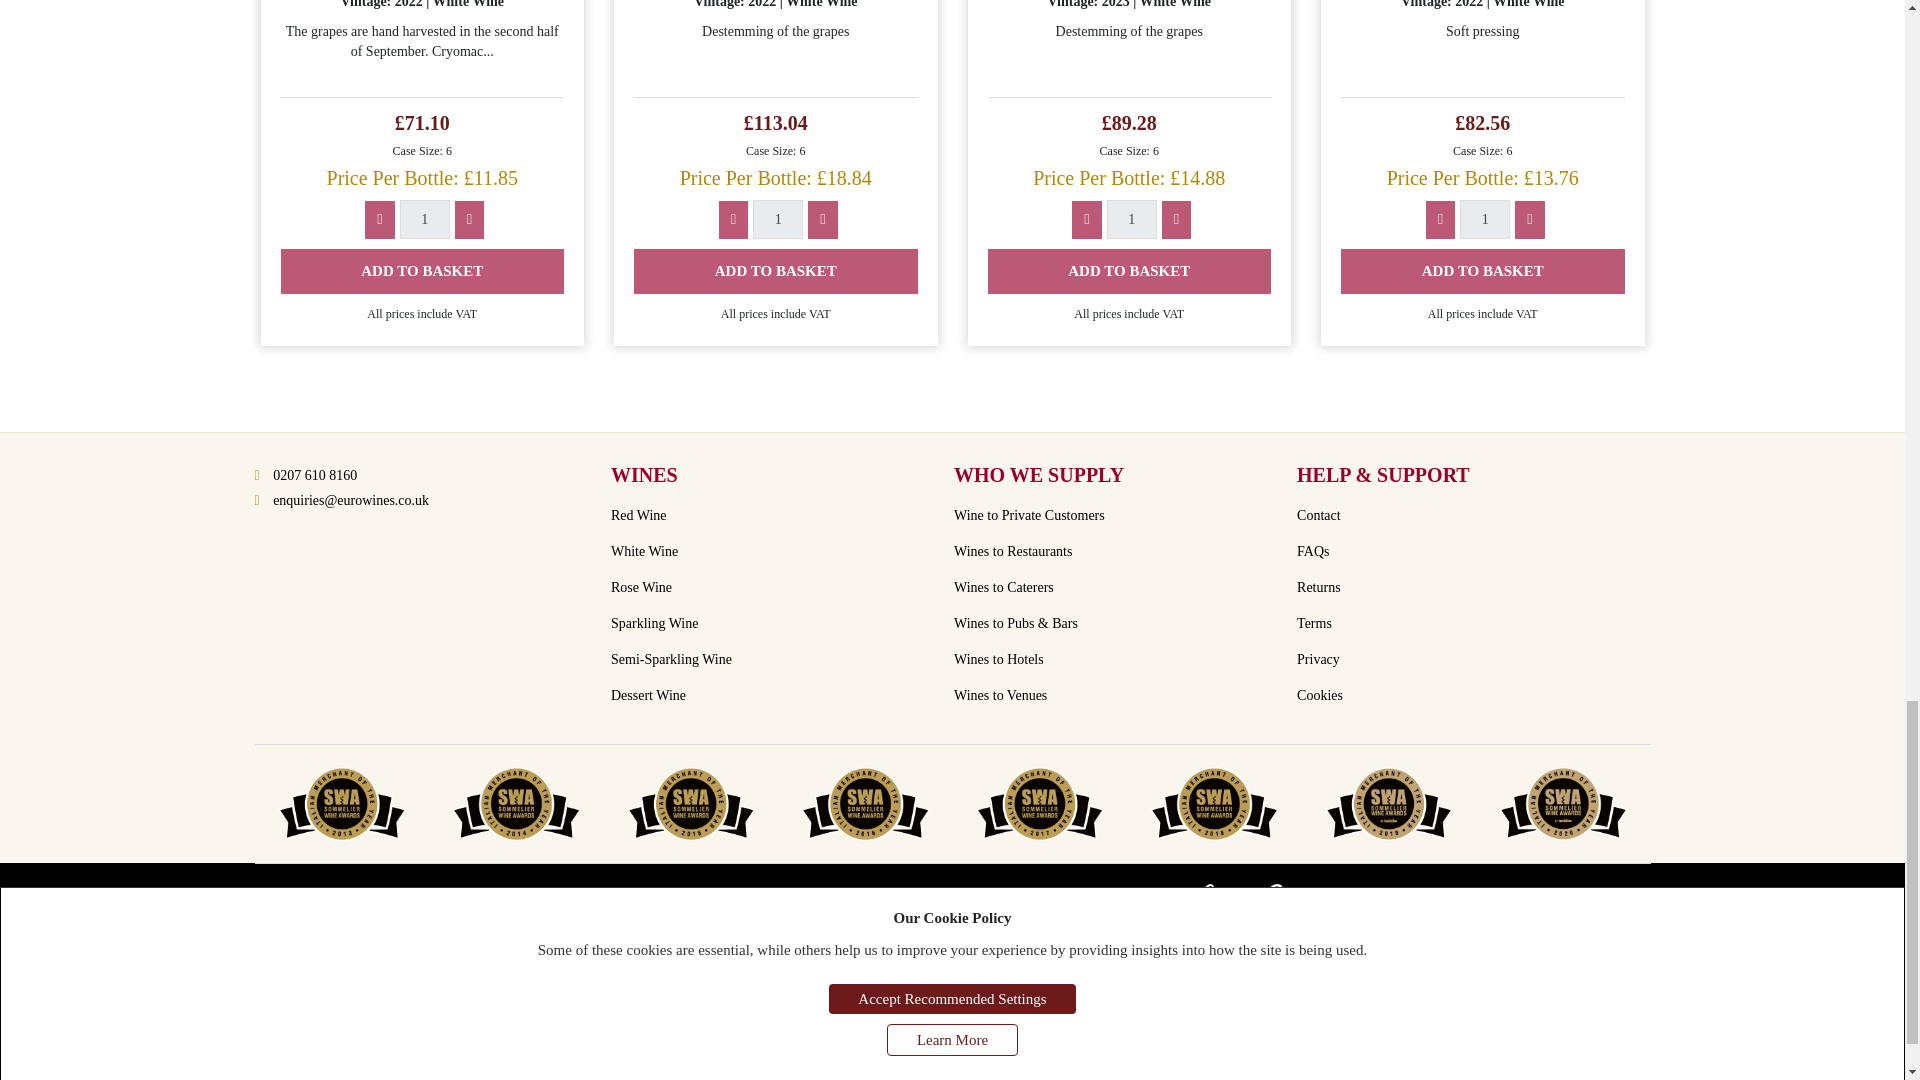 The width and height of the screenshot is (1920, 1080). I want to click on 1, so click(1484, 218).